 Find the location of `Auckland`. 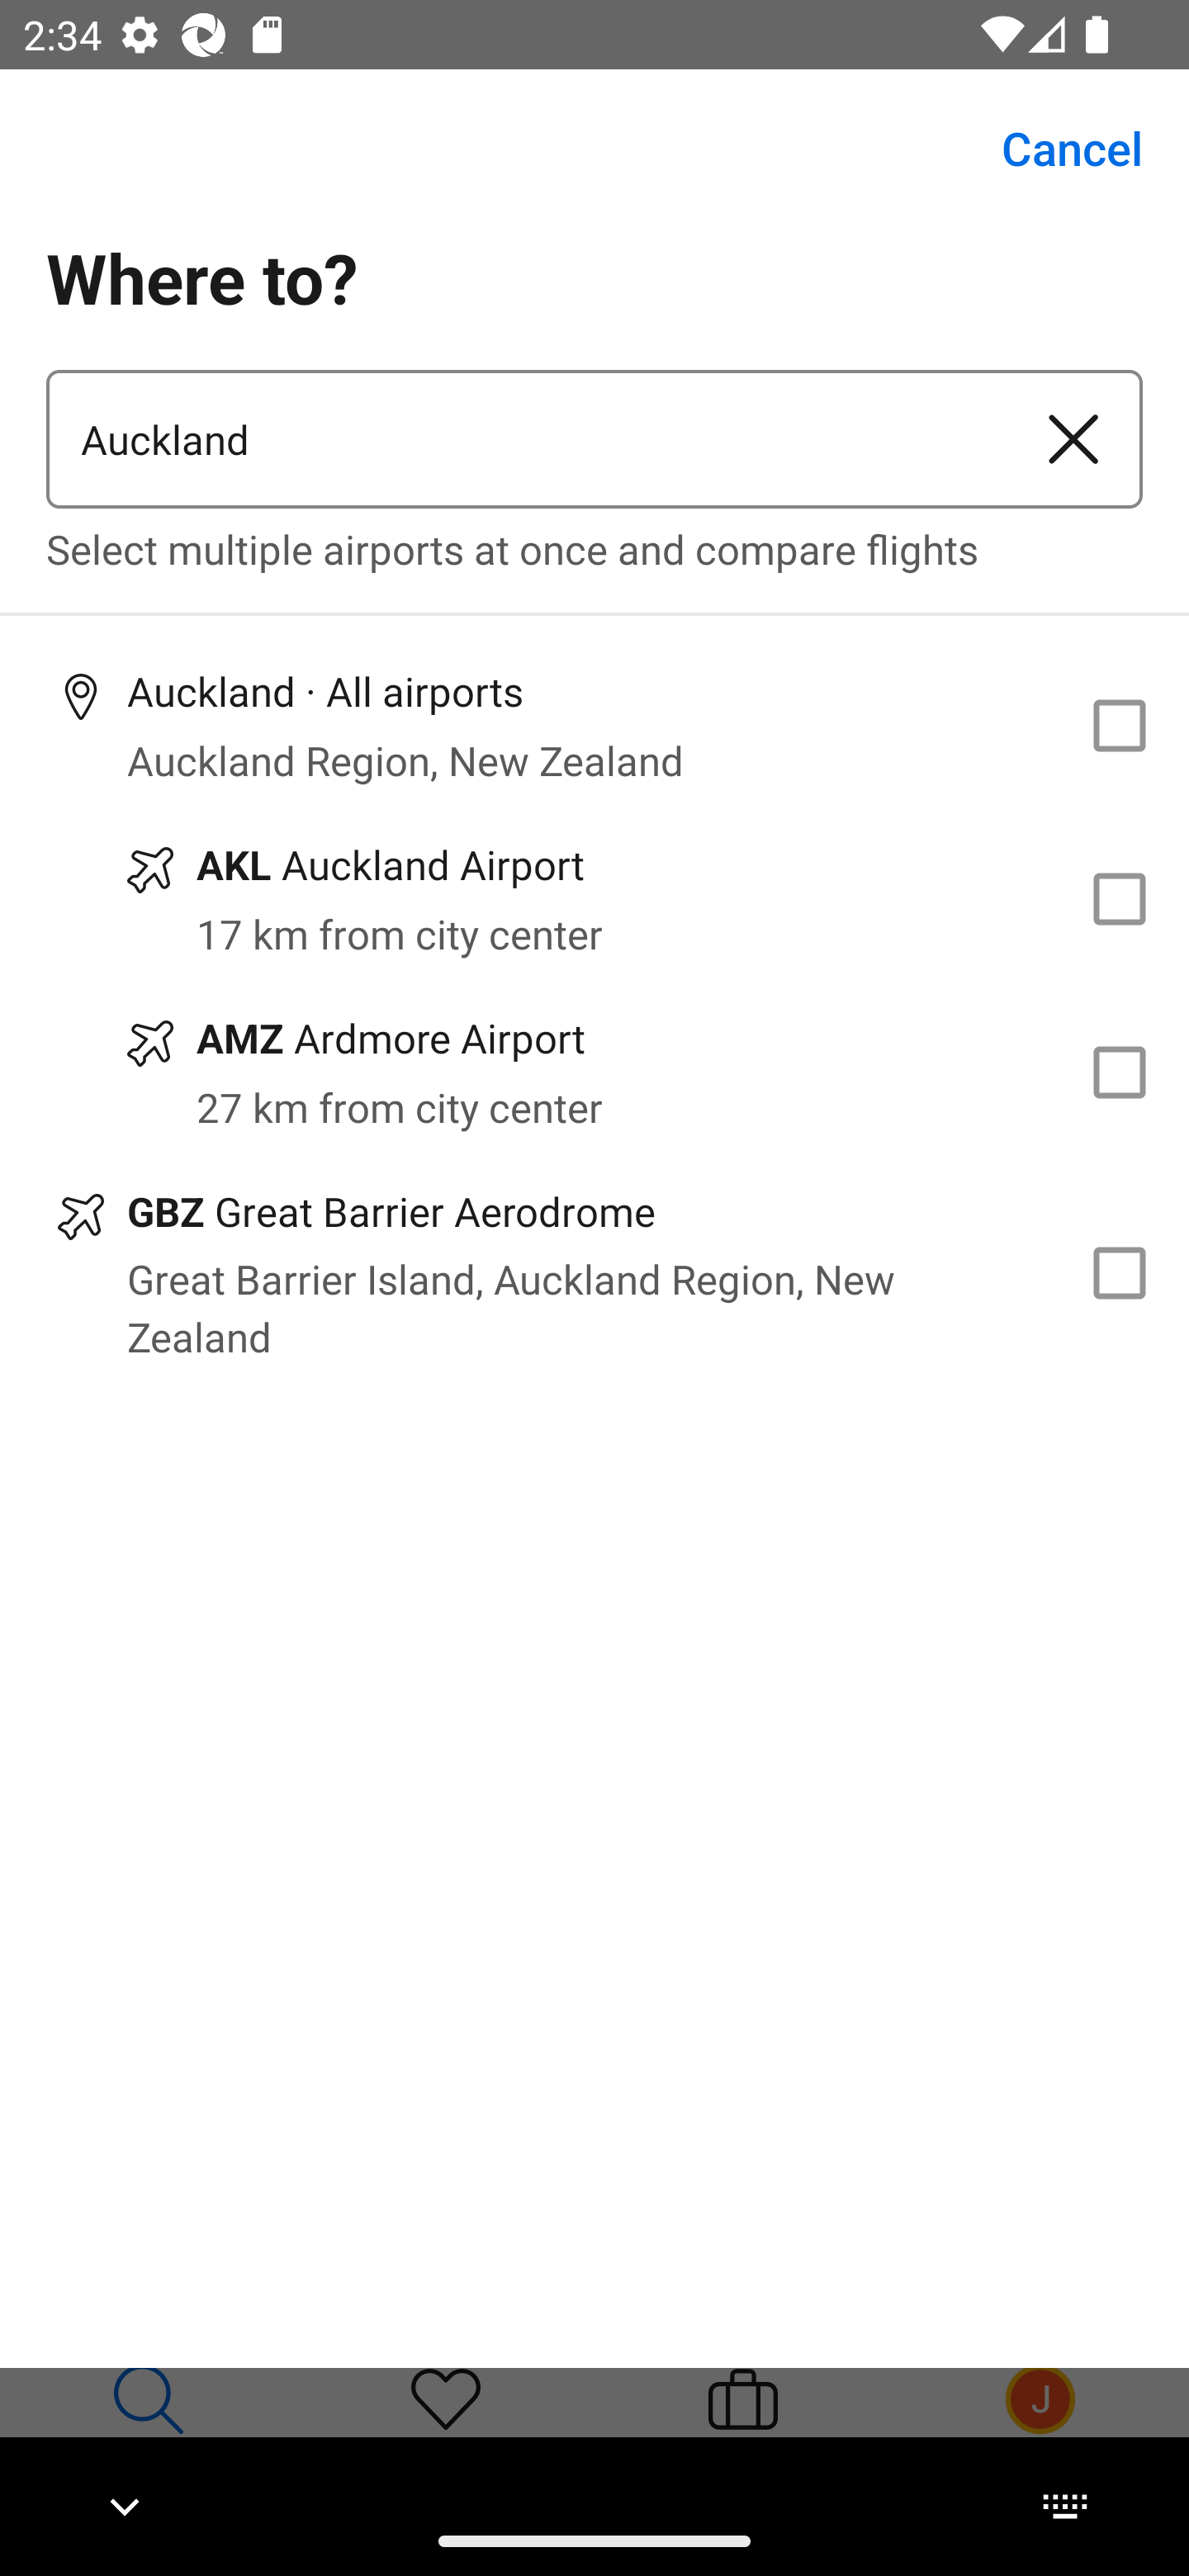

Auckland is located at coordinates (525, 439).